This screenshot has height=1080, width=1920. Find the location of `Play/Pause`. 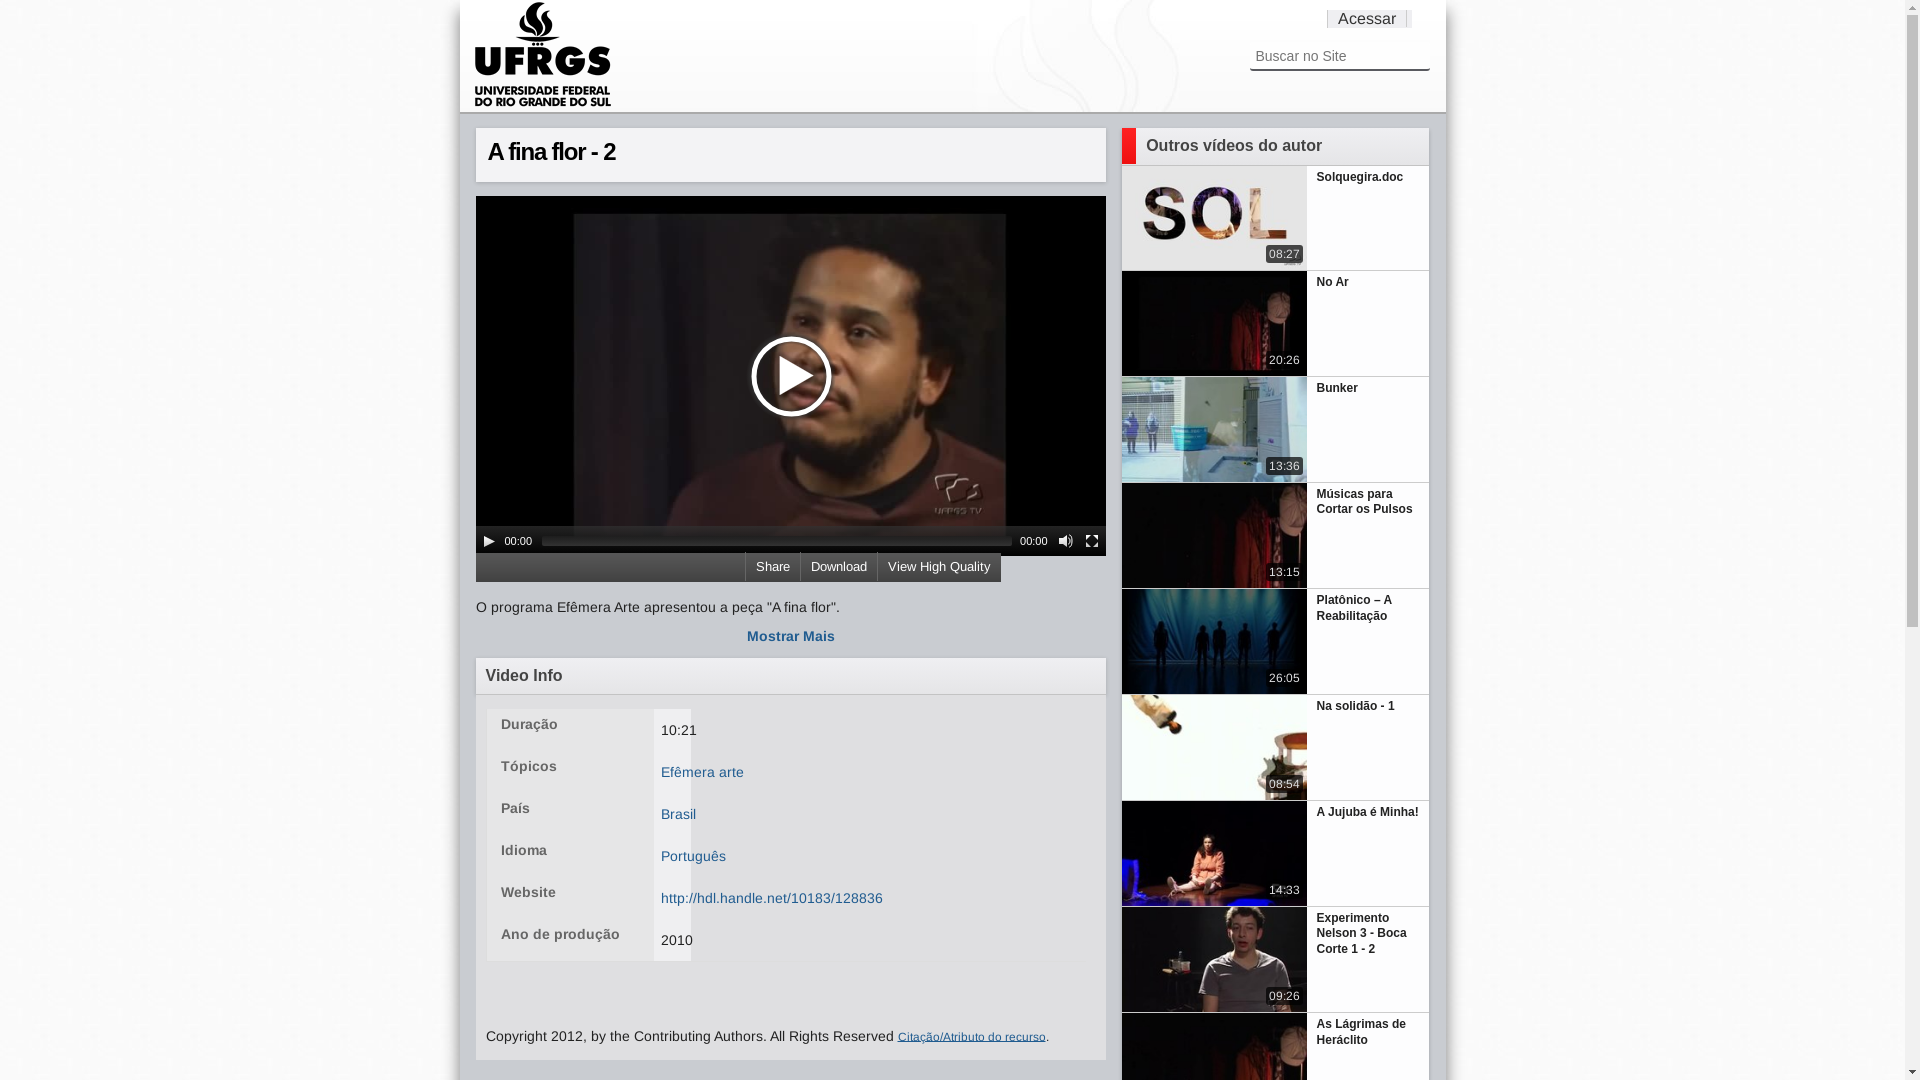

Play/Pause is located at coordinates (488, 541).